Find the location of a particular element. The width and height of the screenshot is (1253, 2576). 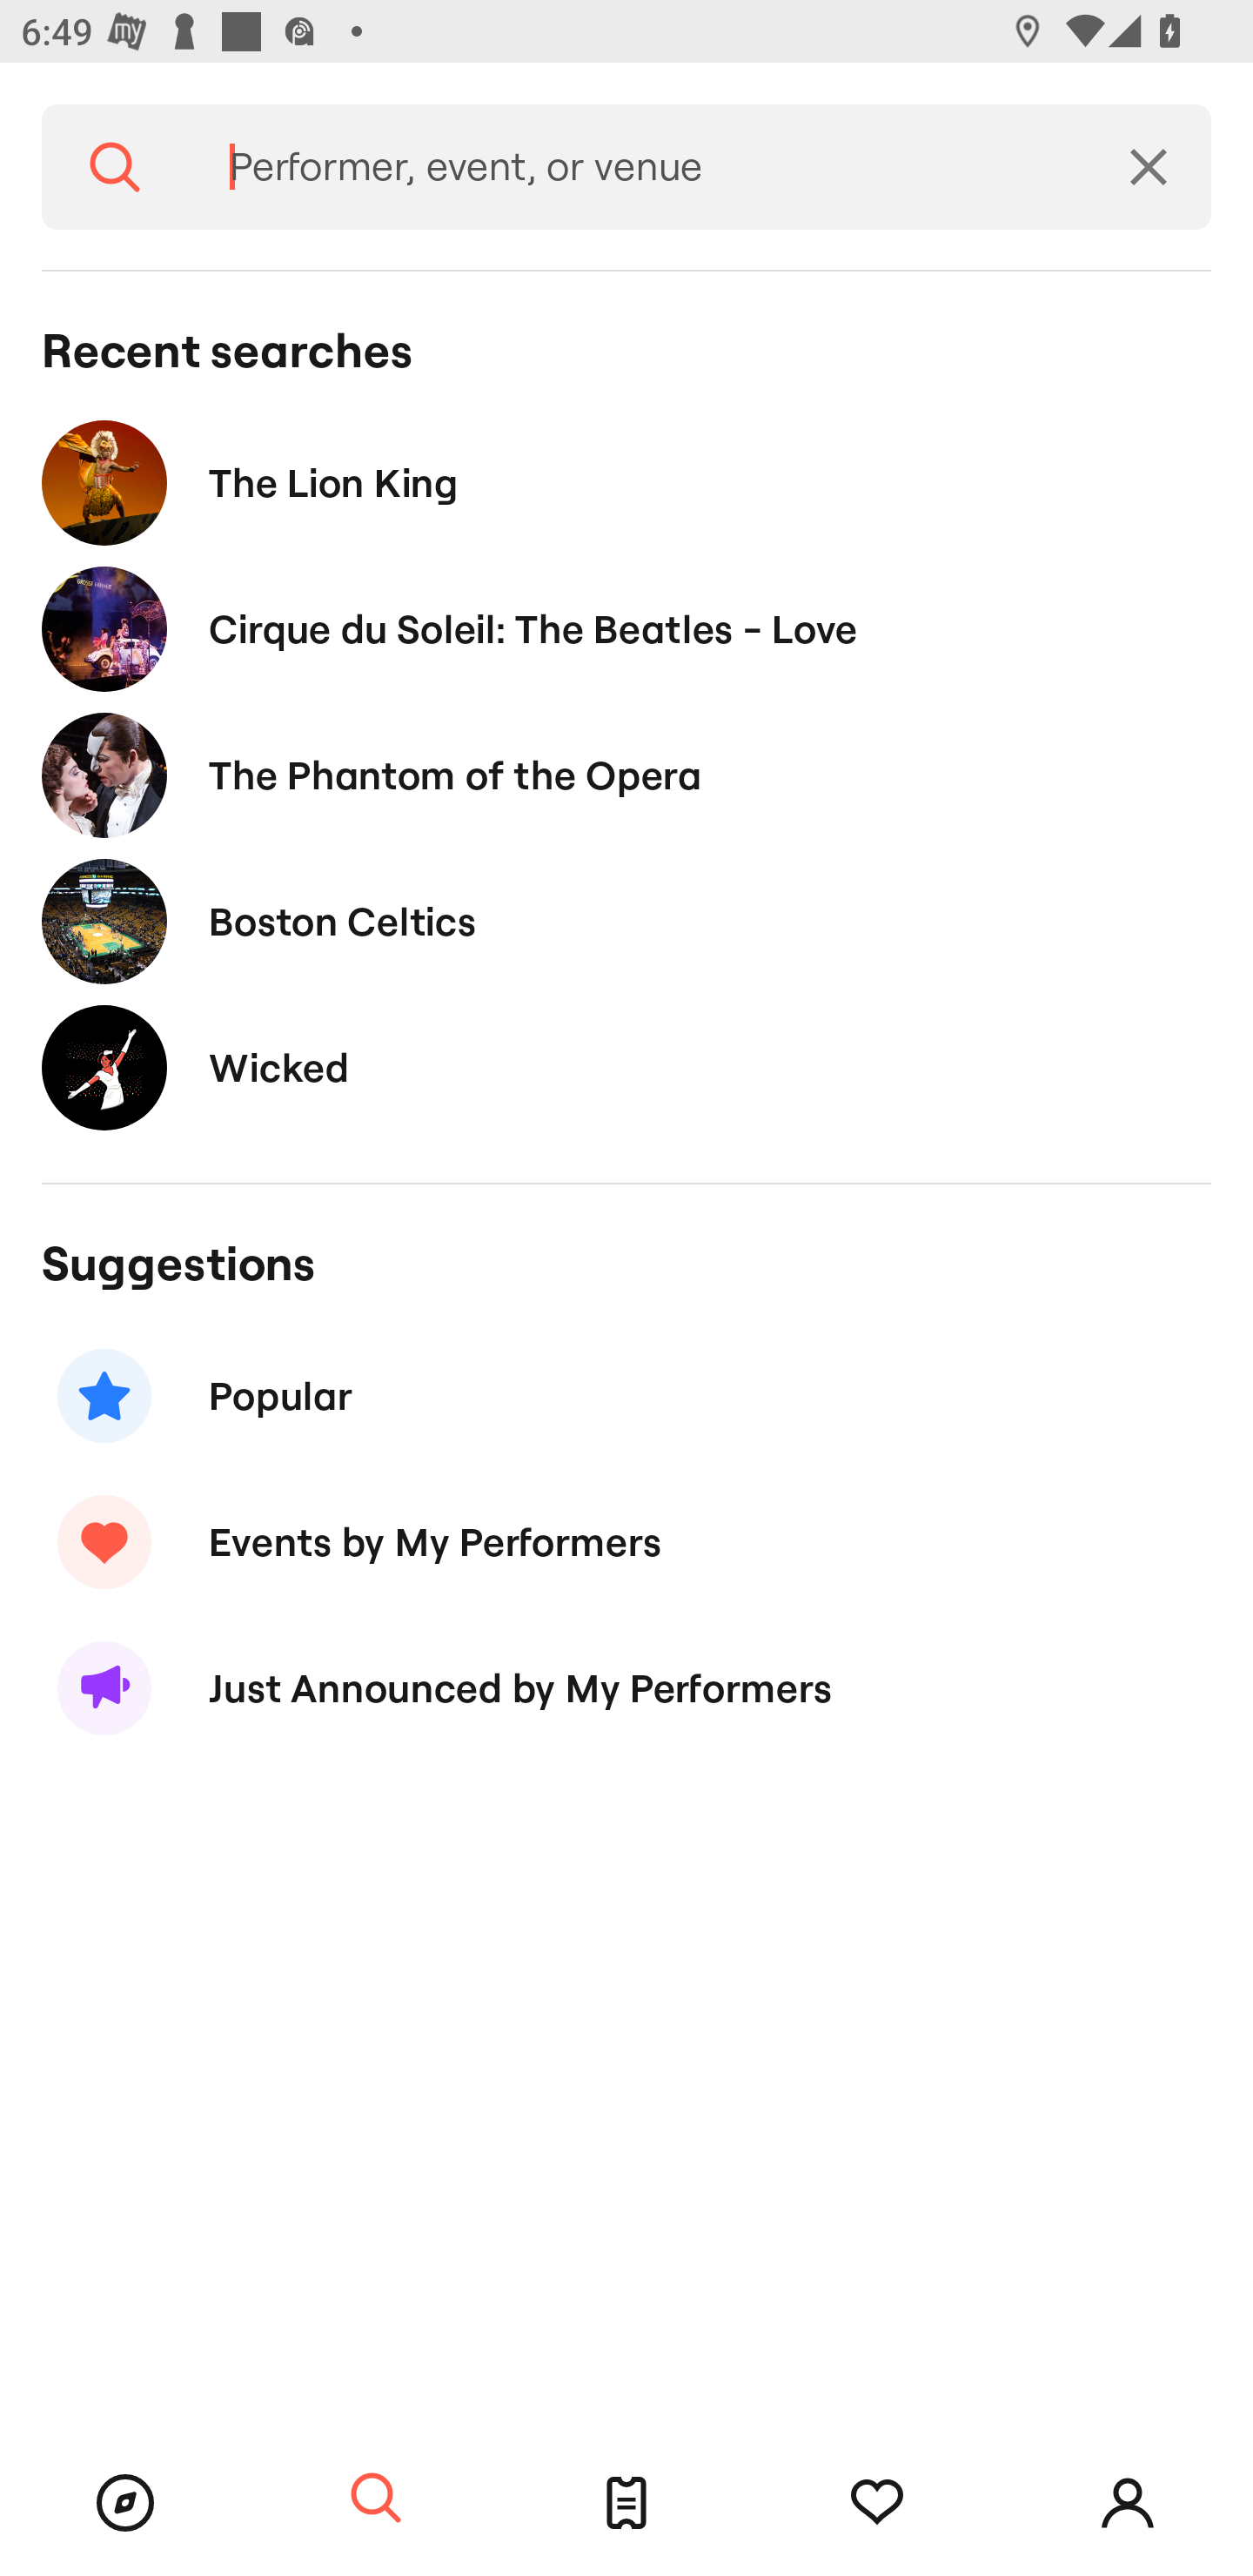

Clear is located at coordinates (1149, 167).